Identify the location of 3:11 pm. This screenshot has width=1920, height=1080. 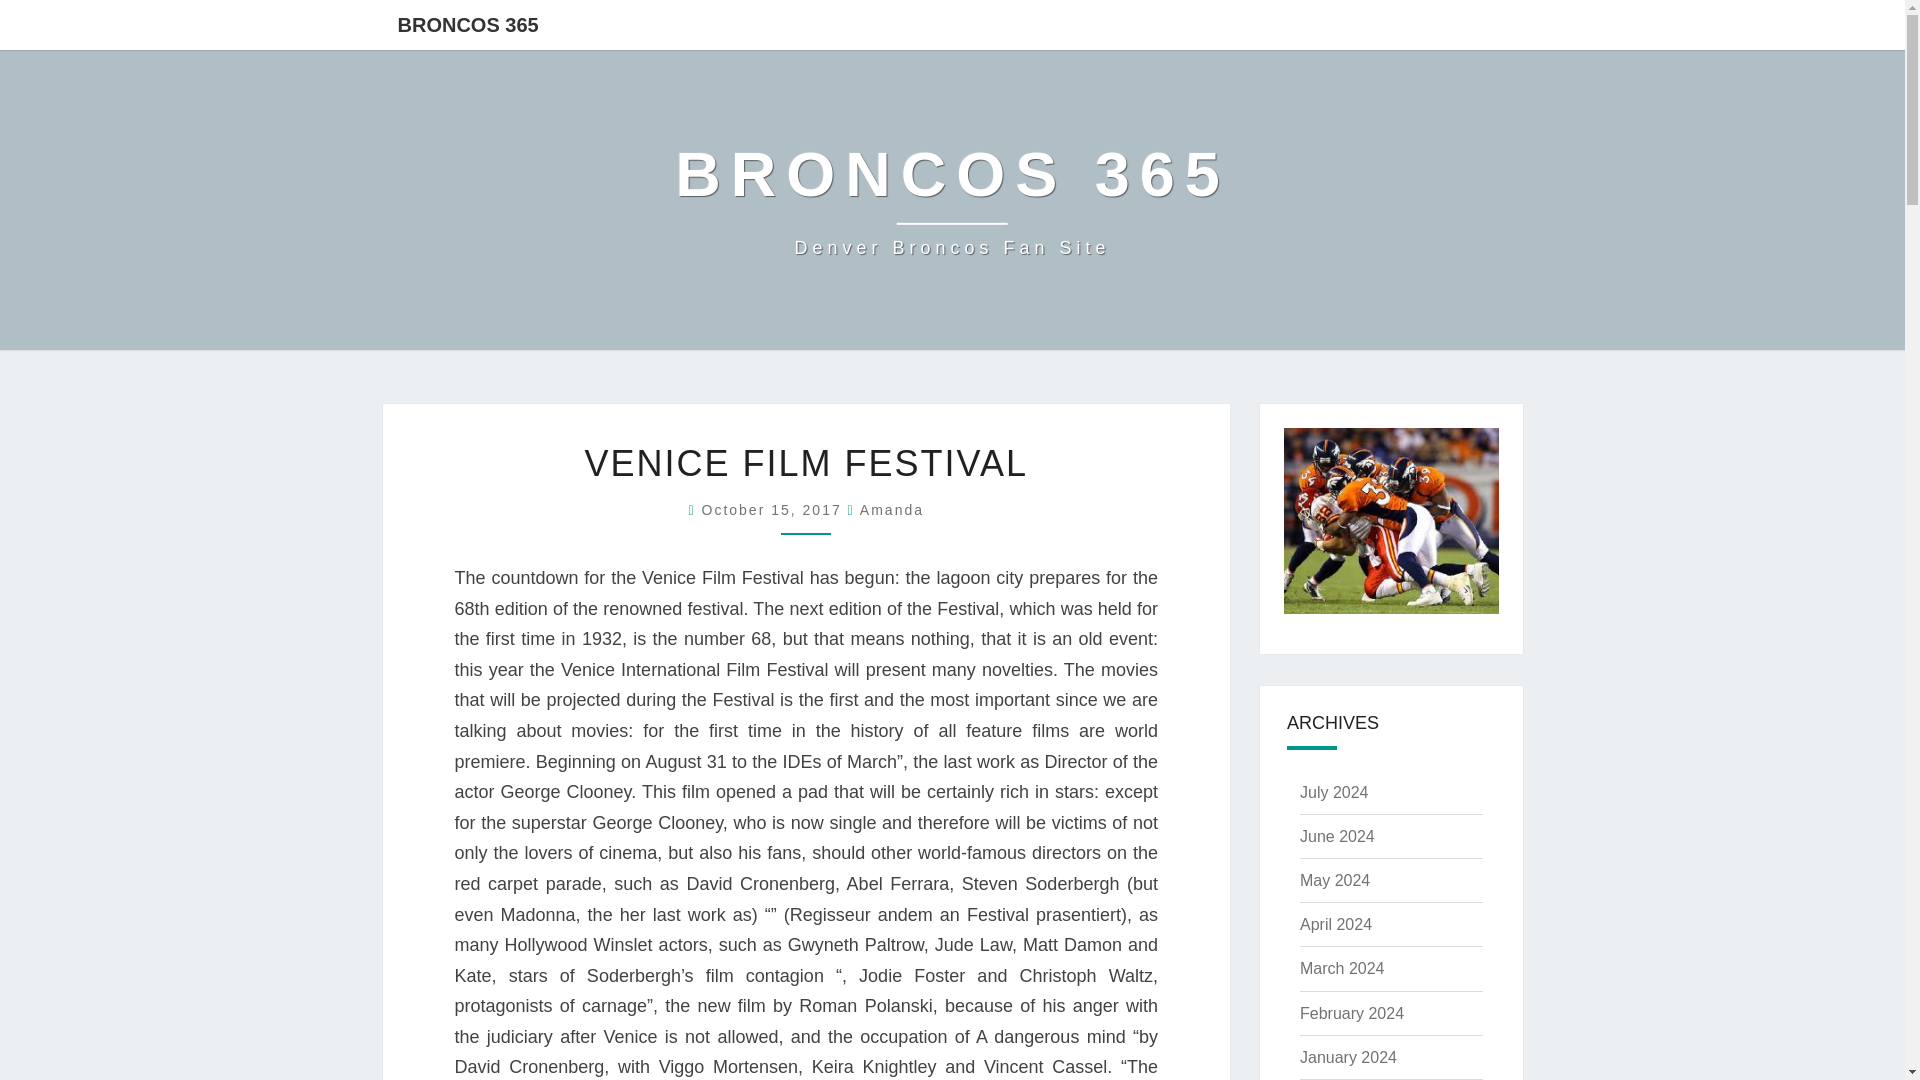
(1336, 836).